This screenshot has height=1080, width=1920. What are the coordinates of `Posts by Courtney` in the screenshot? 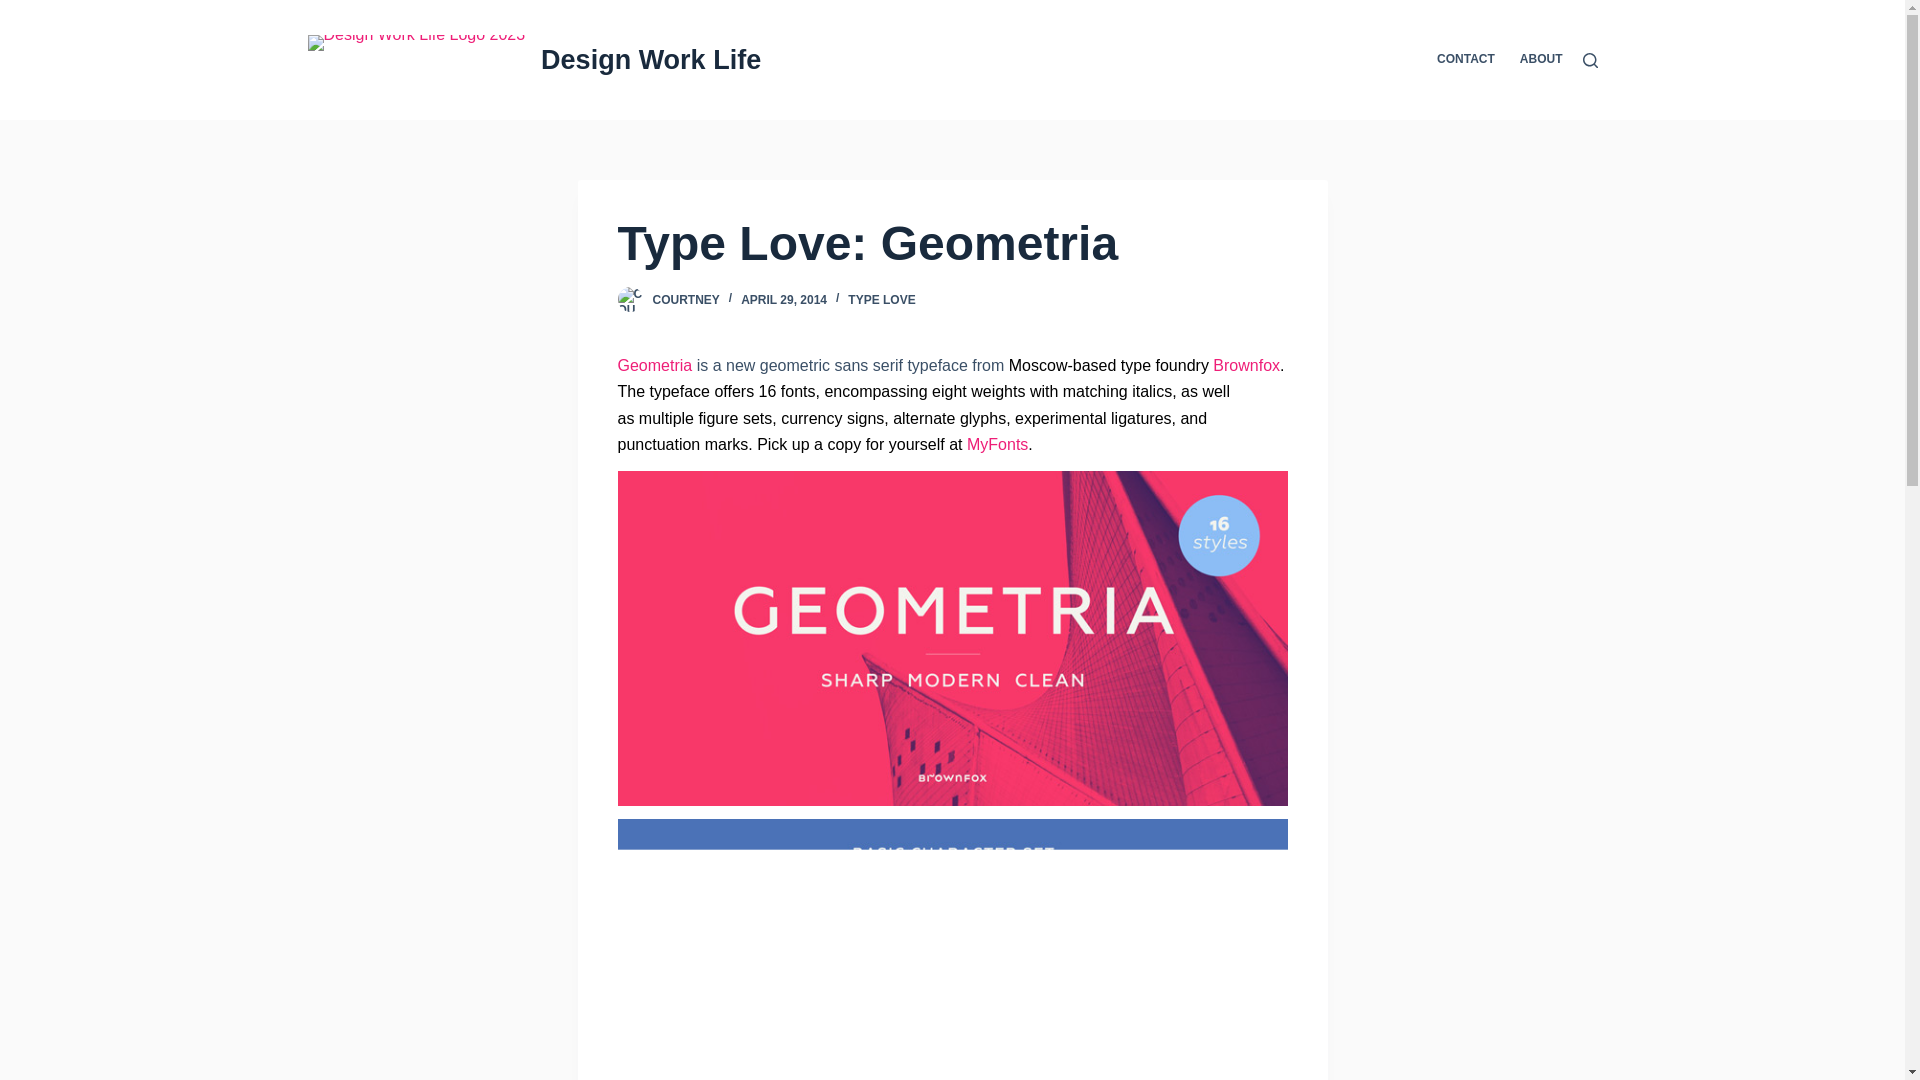 It's located at (685, 299).